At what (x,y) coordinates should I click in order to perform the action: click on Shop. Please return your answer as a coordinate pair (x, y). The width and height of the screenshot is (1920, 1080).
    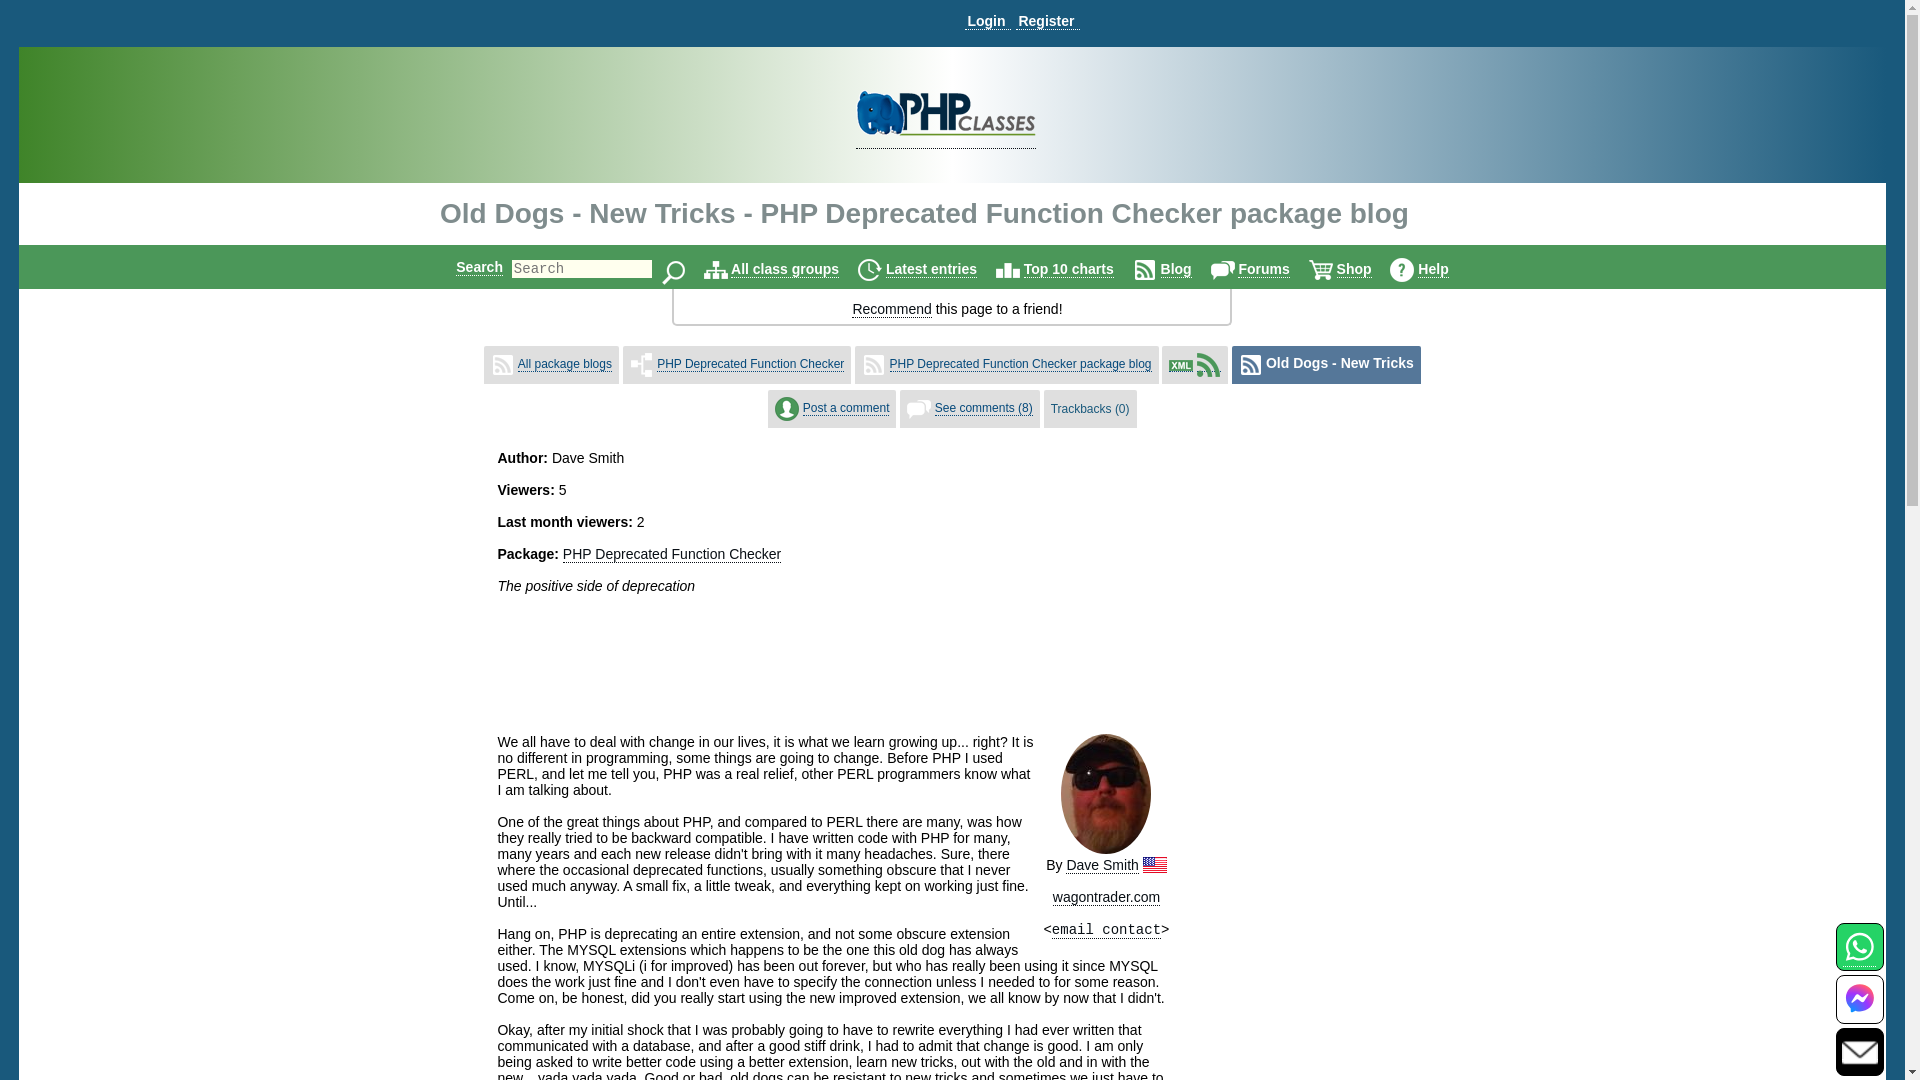
    Looking at the image, I should click on (1354, 269).